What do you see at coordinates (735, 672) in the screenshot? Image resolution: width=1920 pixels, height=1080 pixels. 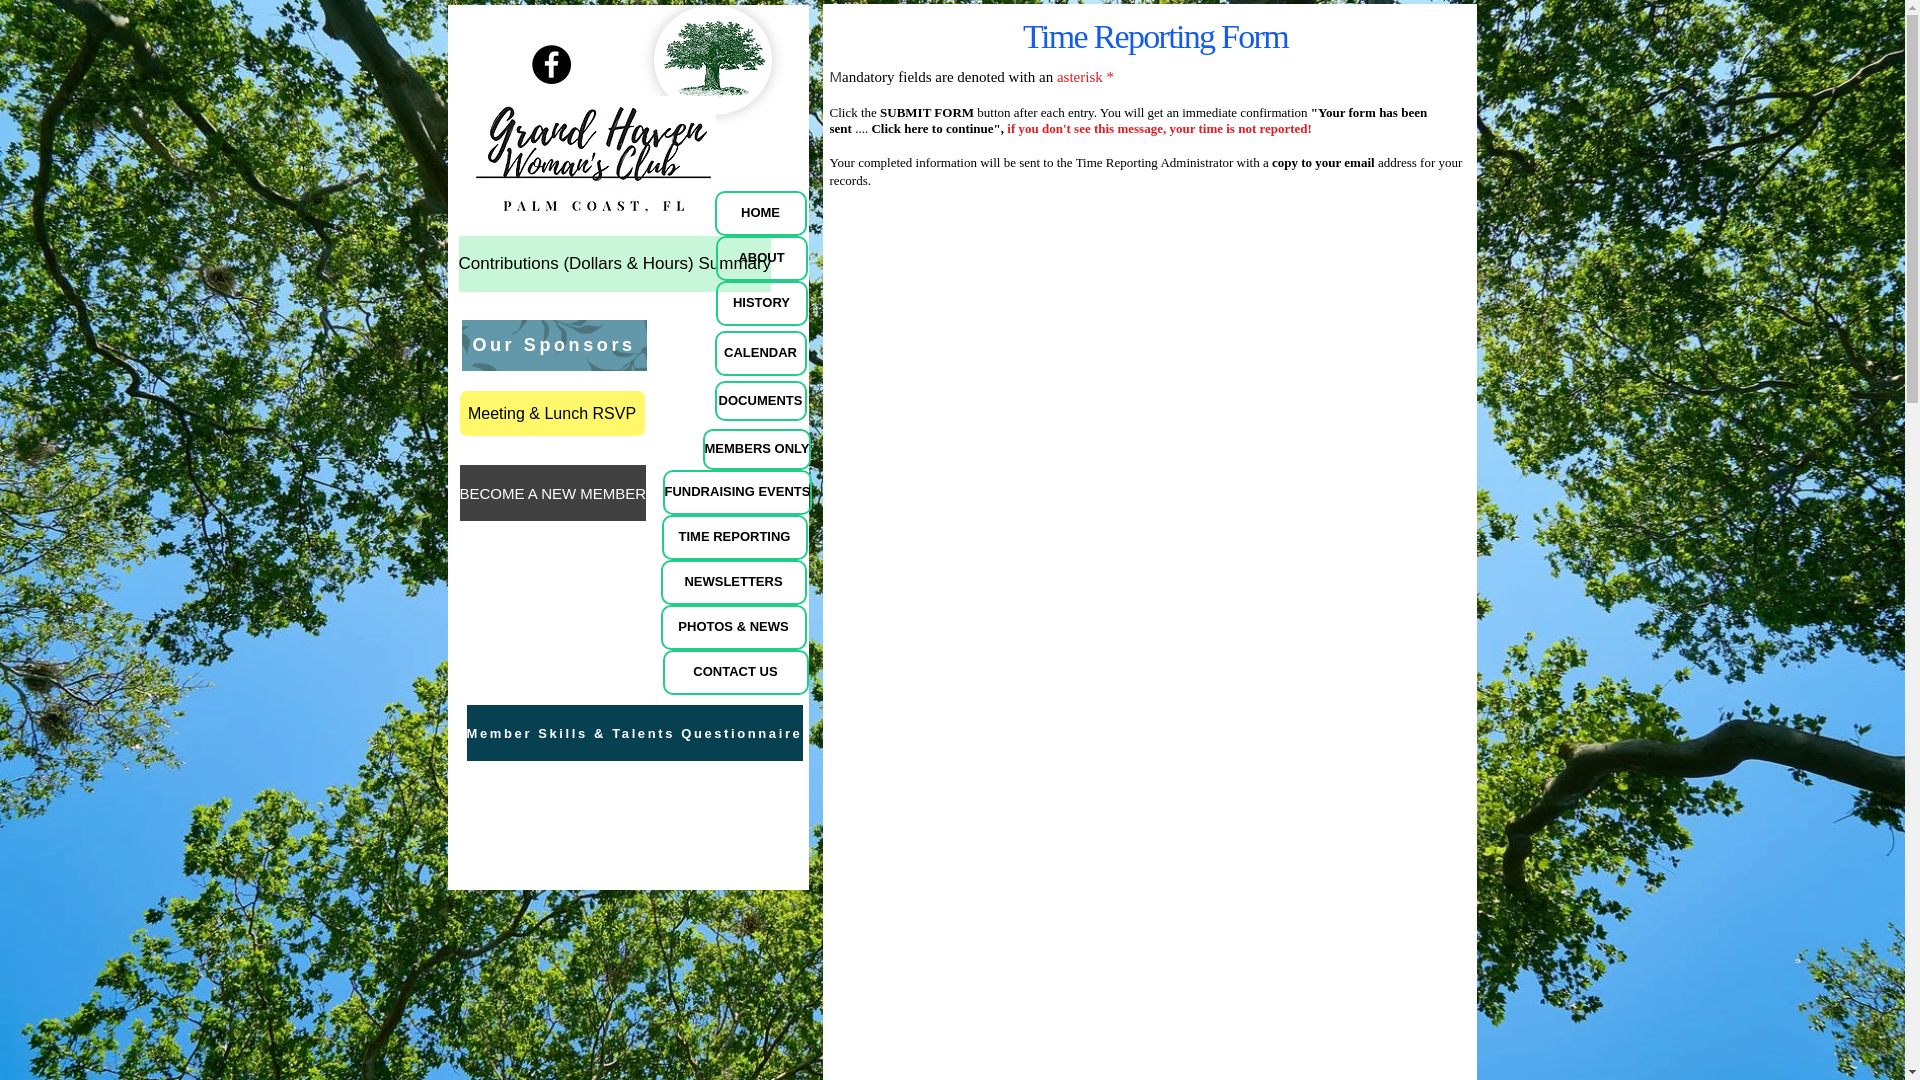 I see `CONTACT US` at bounding box center [735, 672].